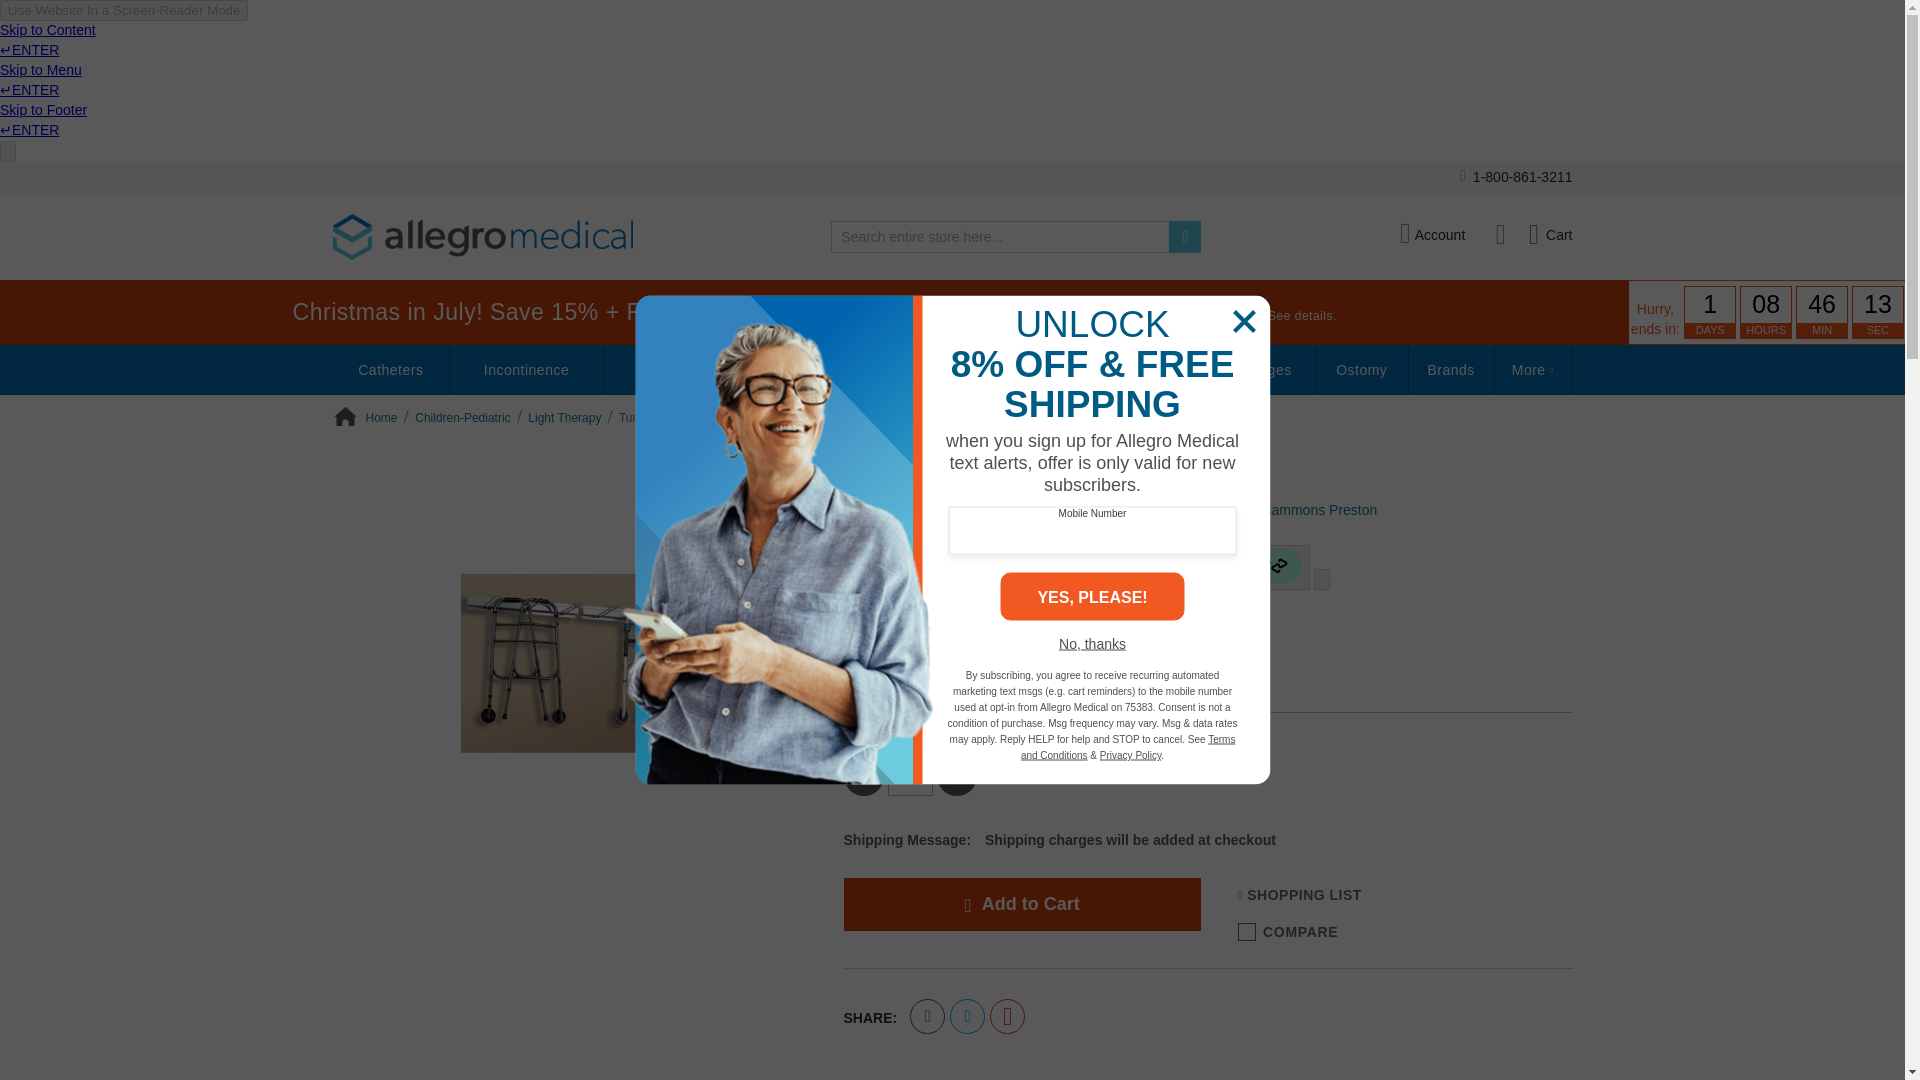 The image size is (1920, 1080). I want to click on 1, so click(910, 776).